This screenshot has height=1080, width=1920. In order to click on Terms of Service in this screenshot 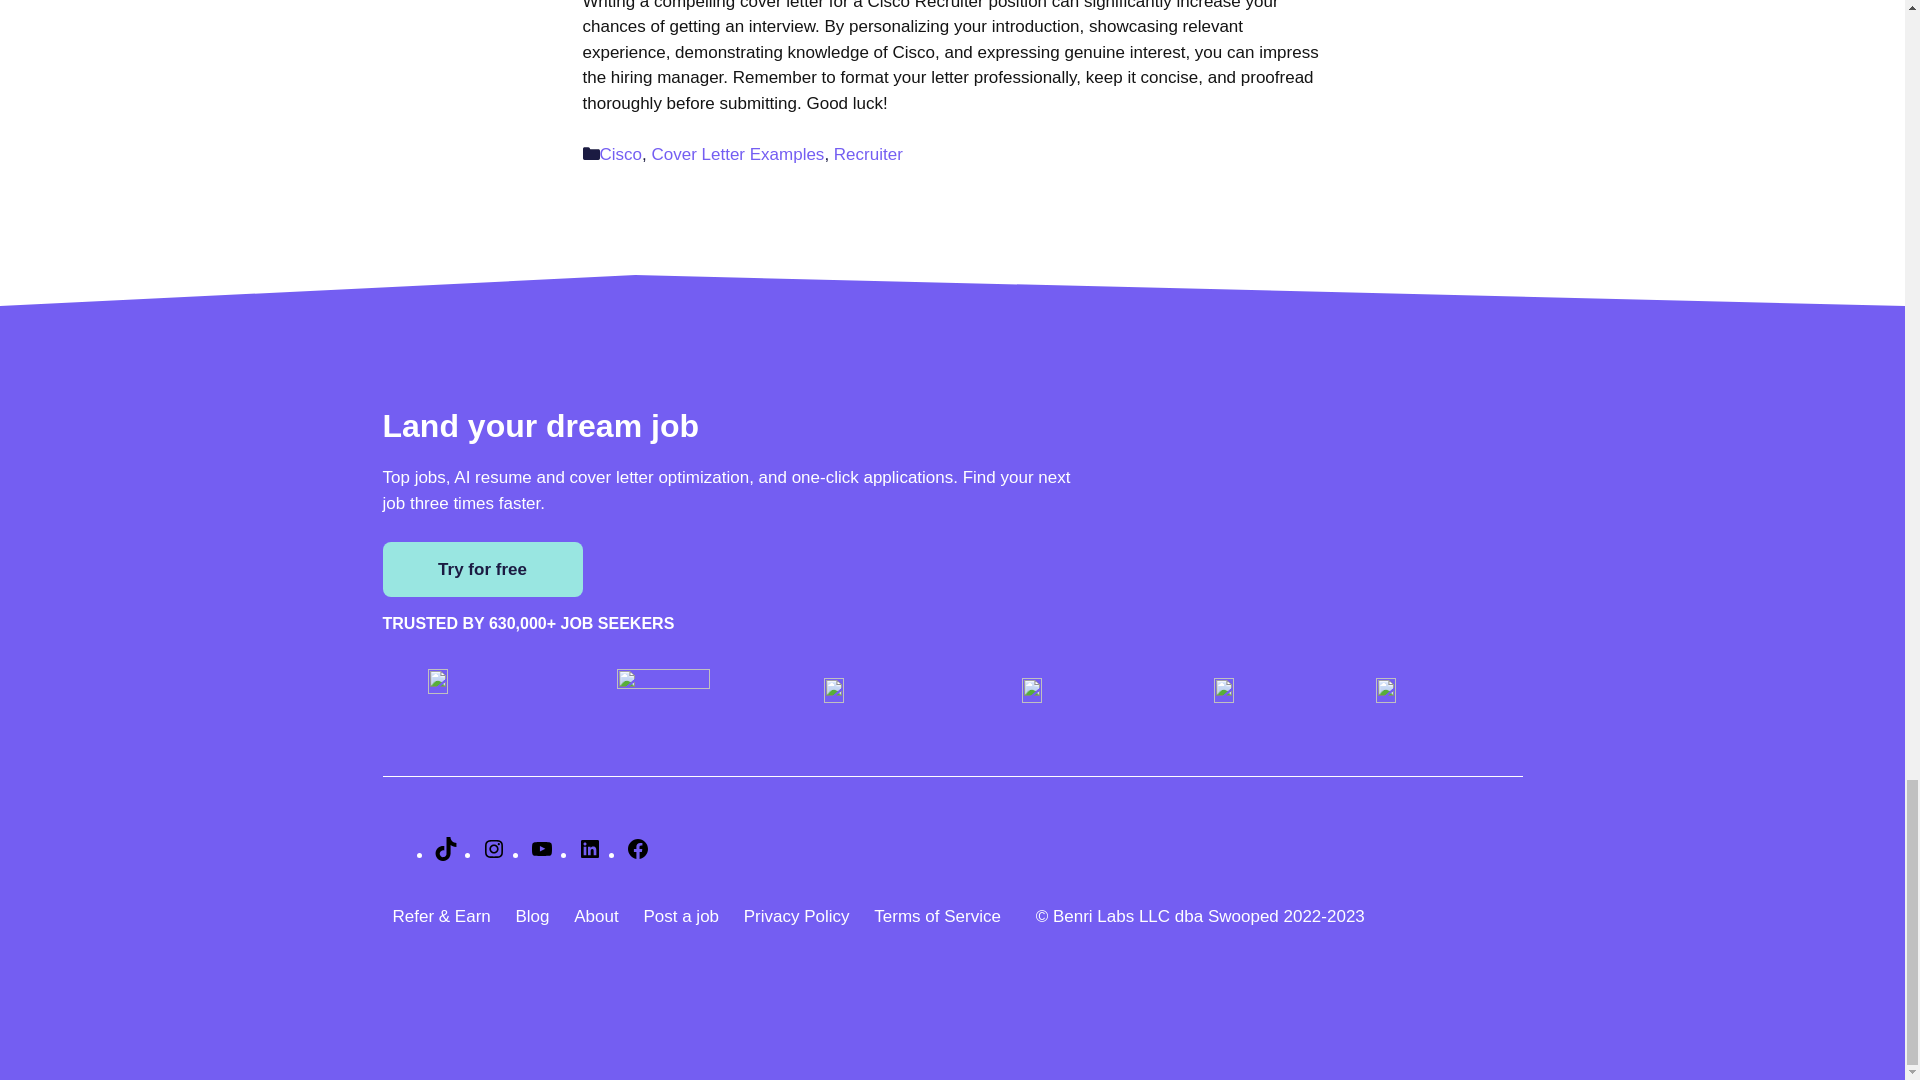, I will do `click(952, 926)`.